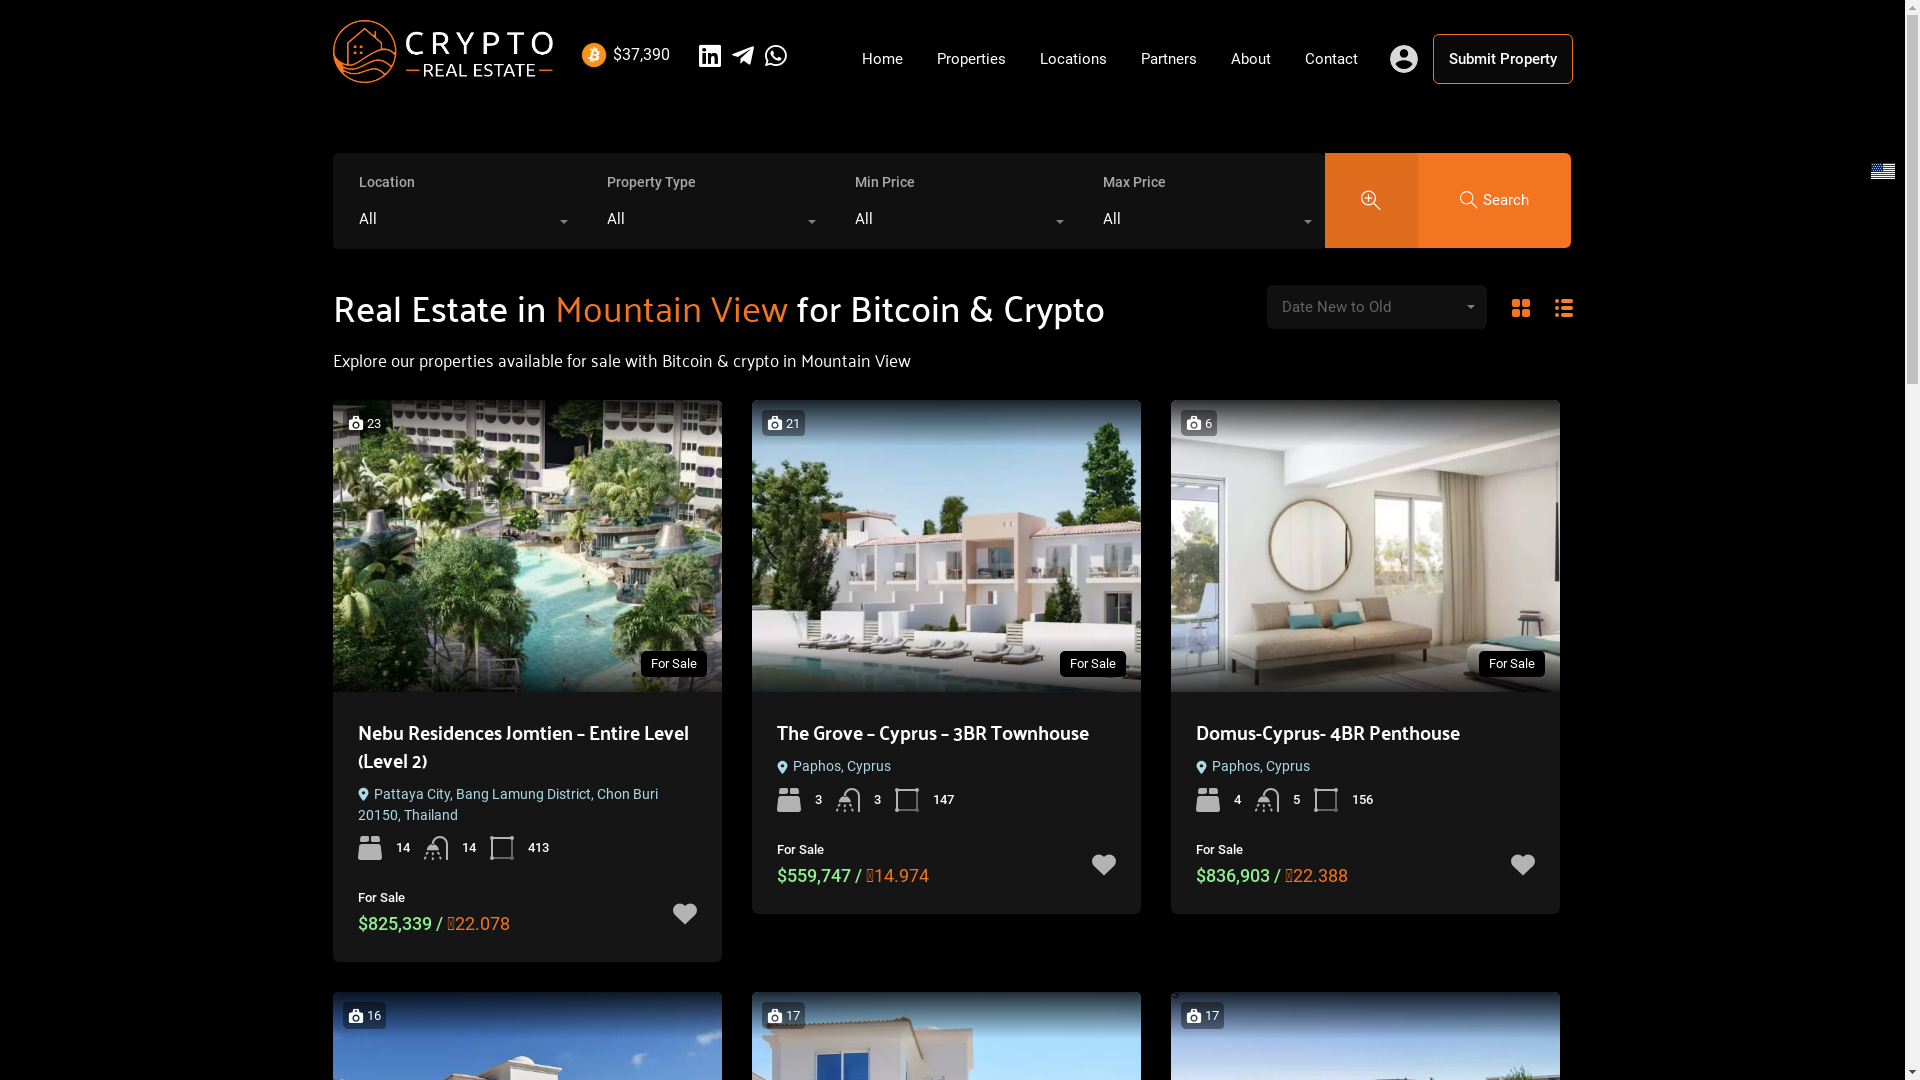  I want to click on Home, so click(882, 59).